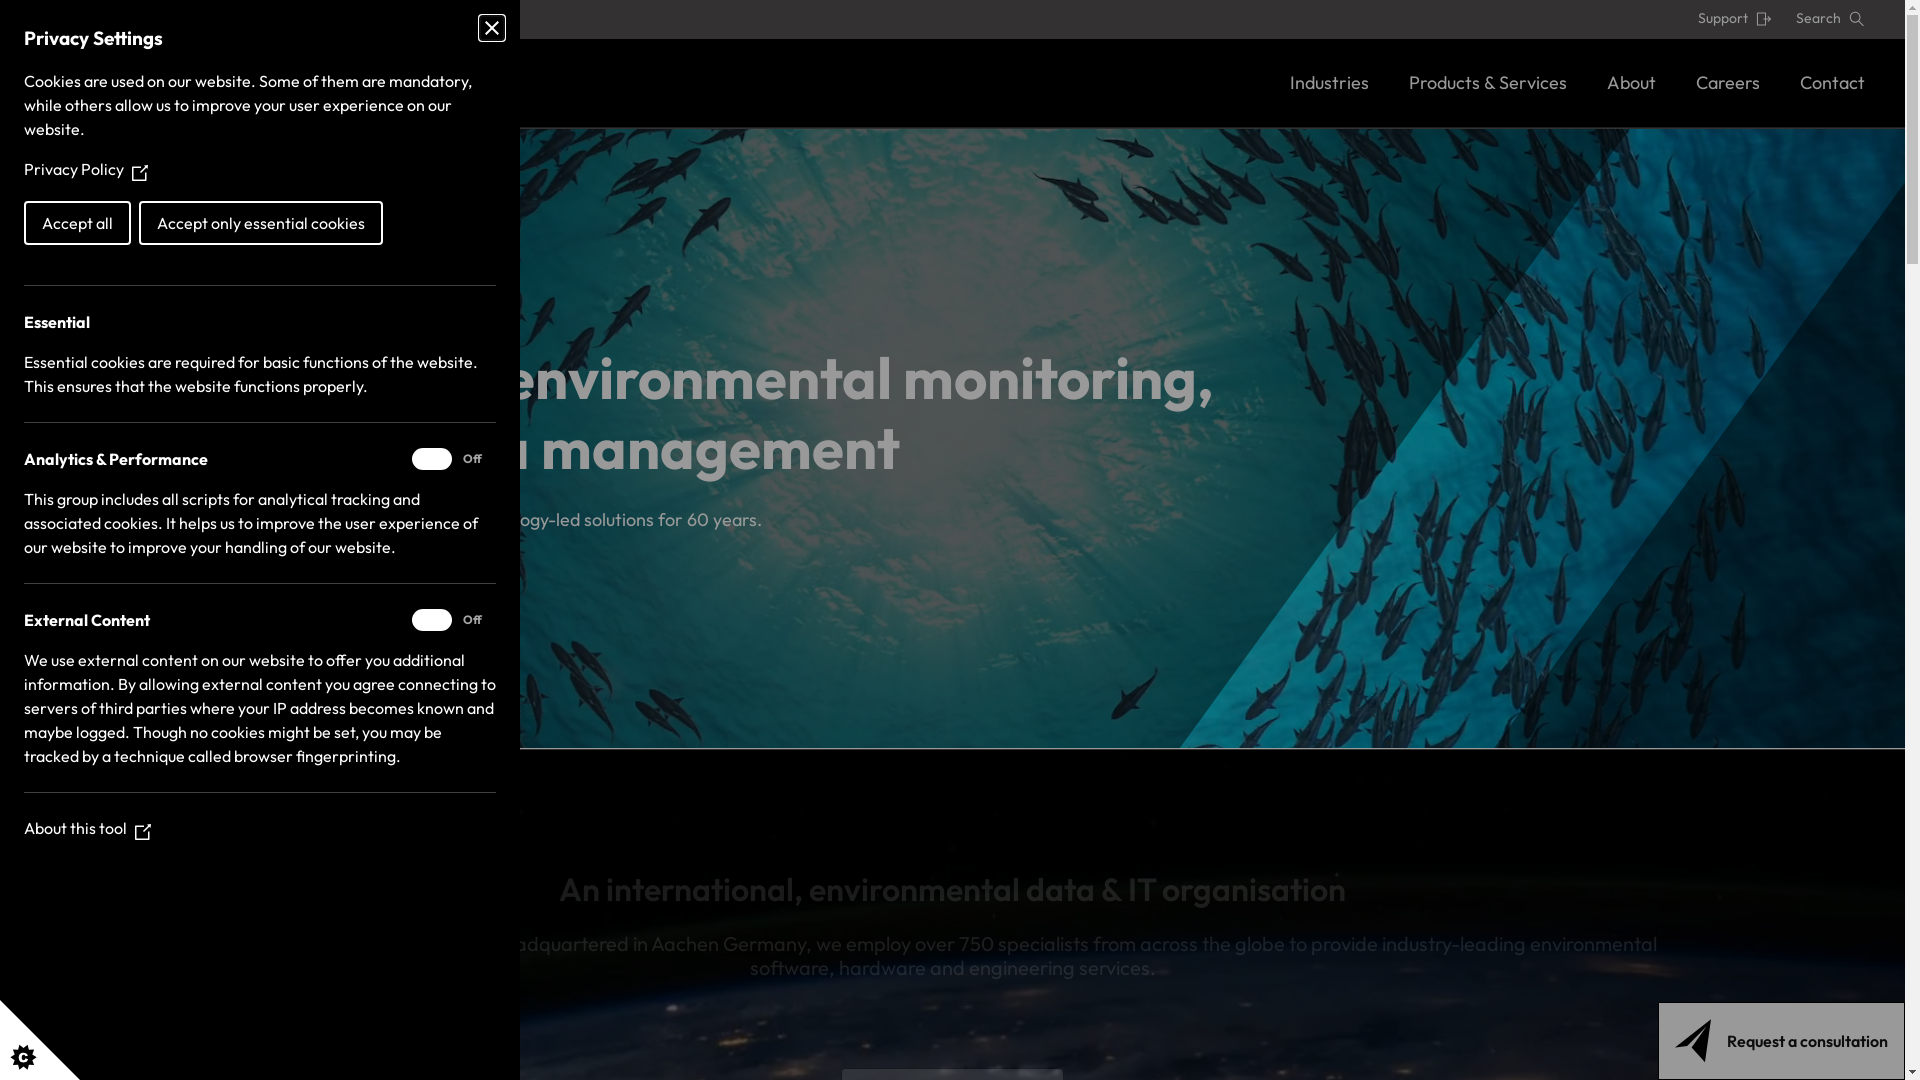  What do you see at coordinates (88, 828) in the screenshot?
I see `About this tool
(Opens in a new window)` at bounding box center [88, 828].